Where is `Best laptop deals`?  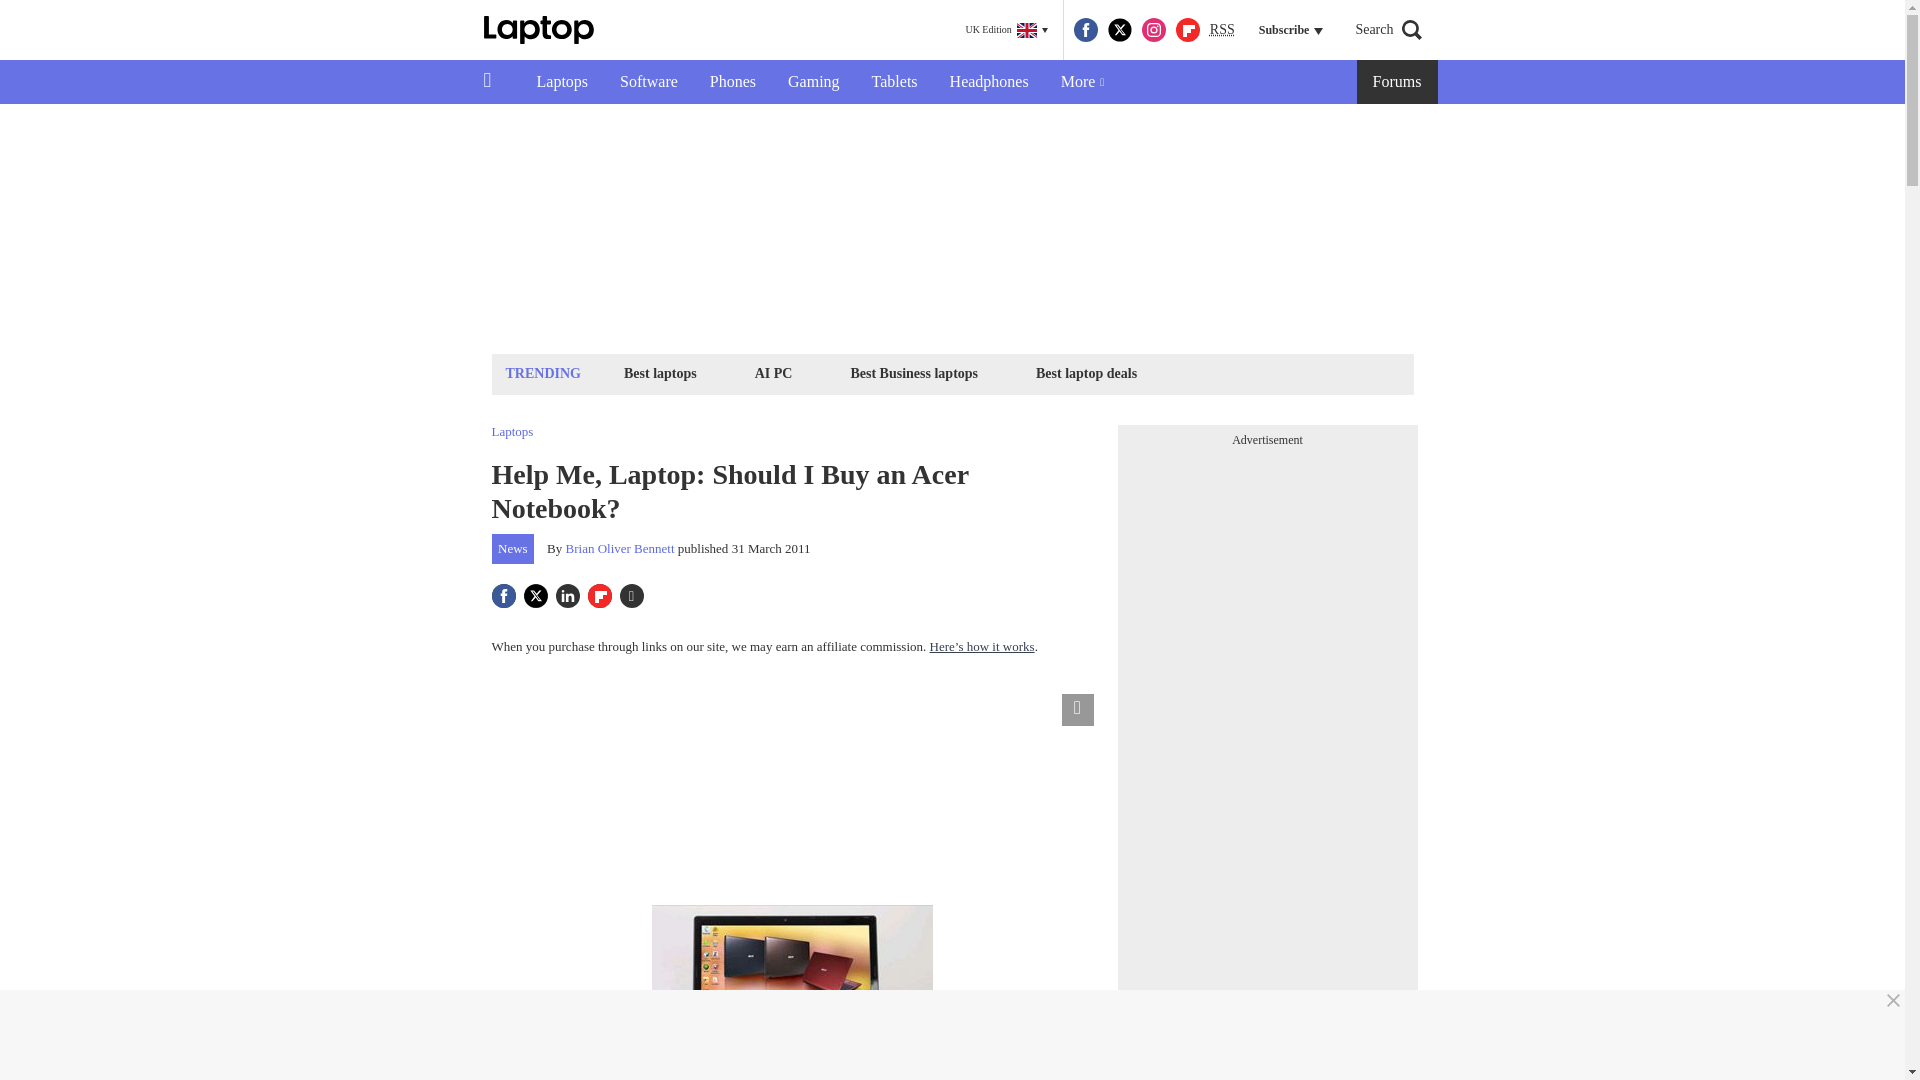 Best laptop deals is located at coordinates (1086, 372).